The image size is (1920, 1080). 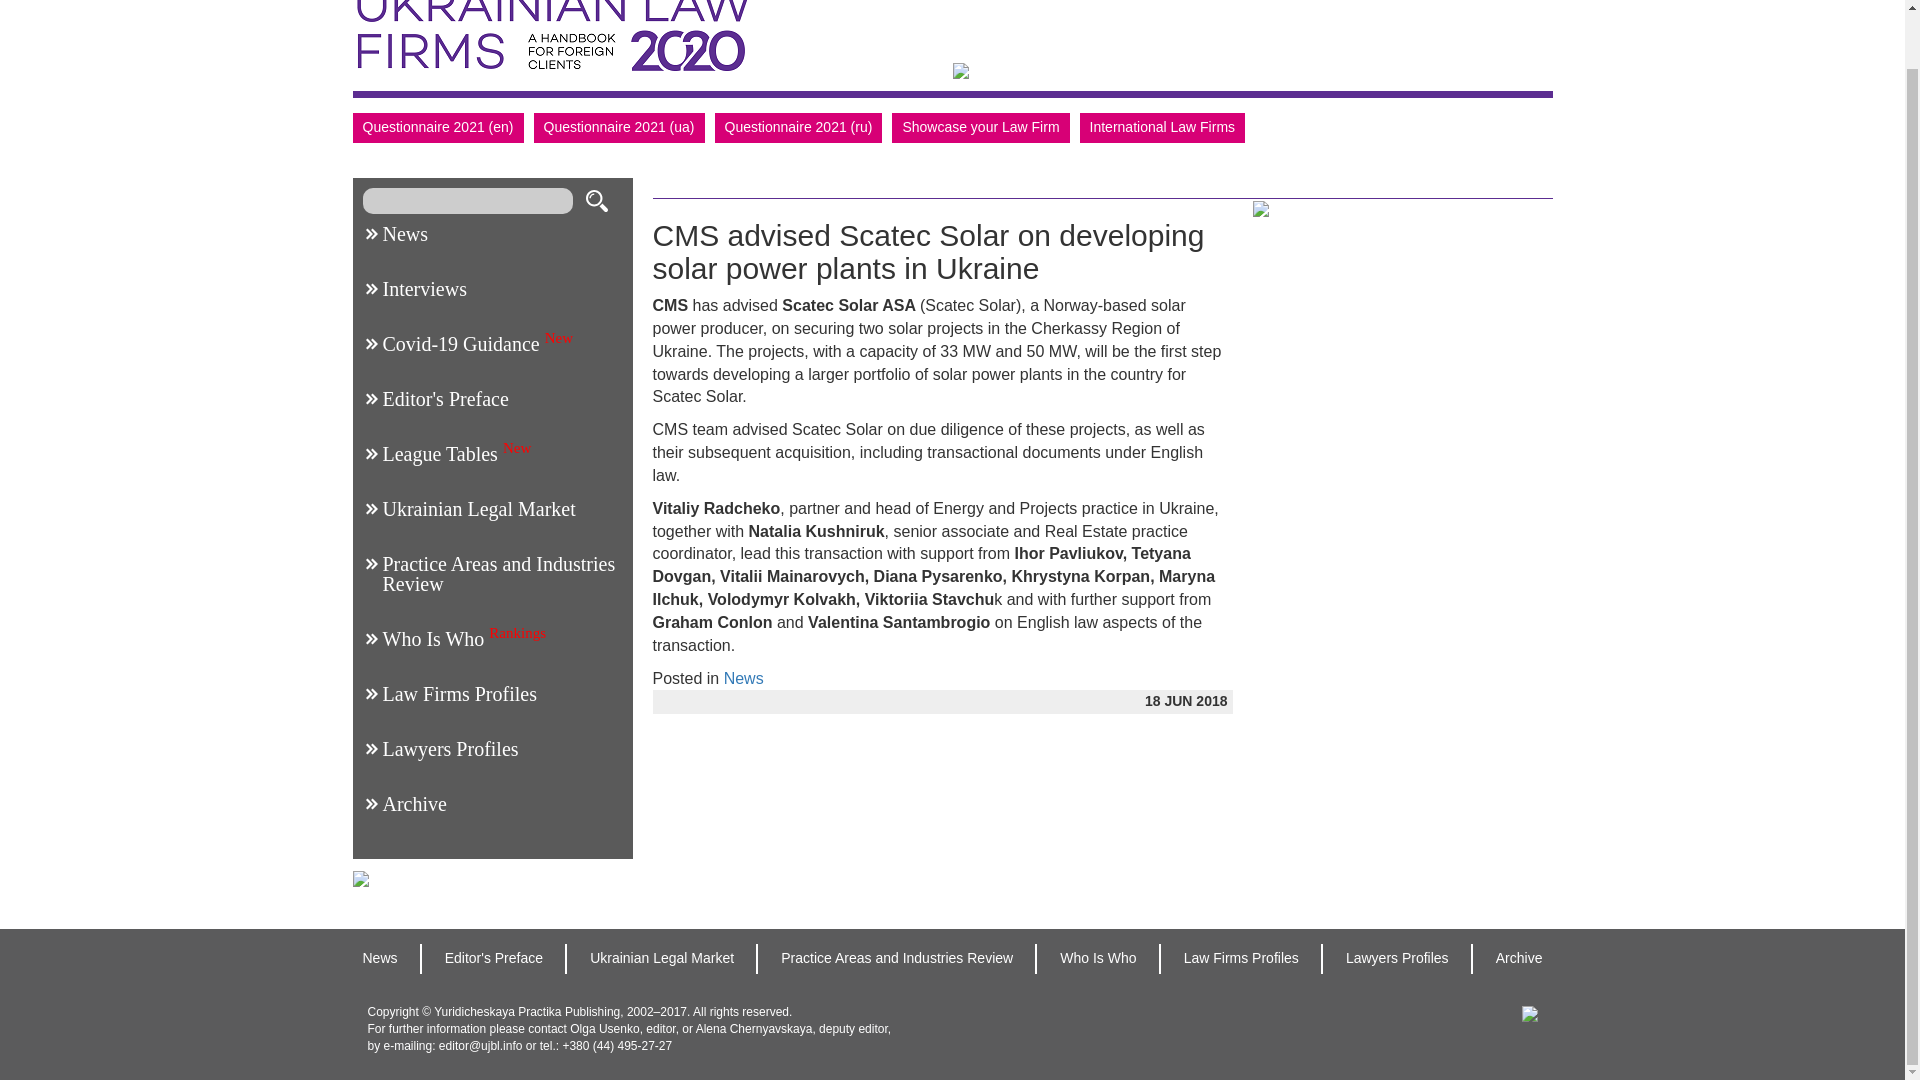 I want to click on News, so click(x=405, y=234).